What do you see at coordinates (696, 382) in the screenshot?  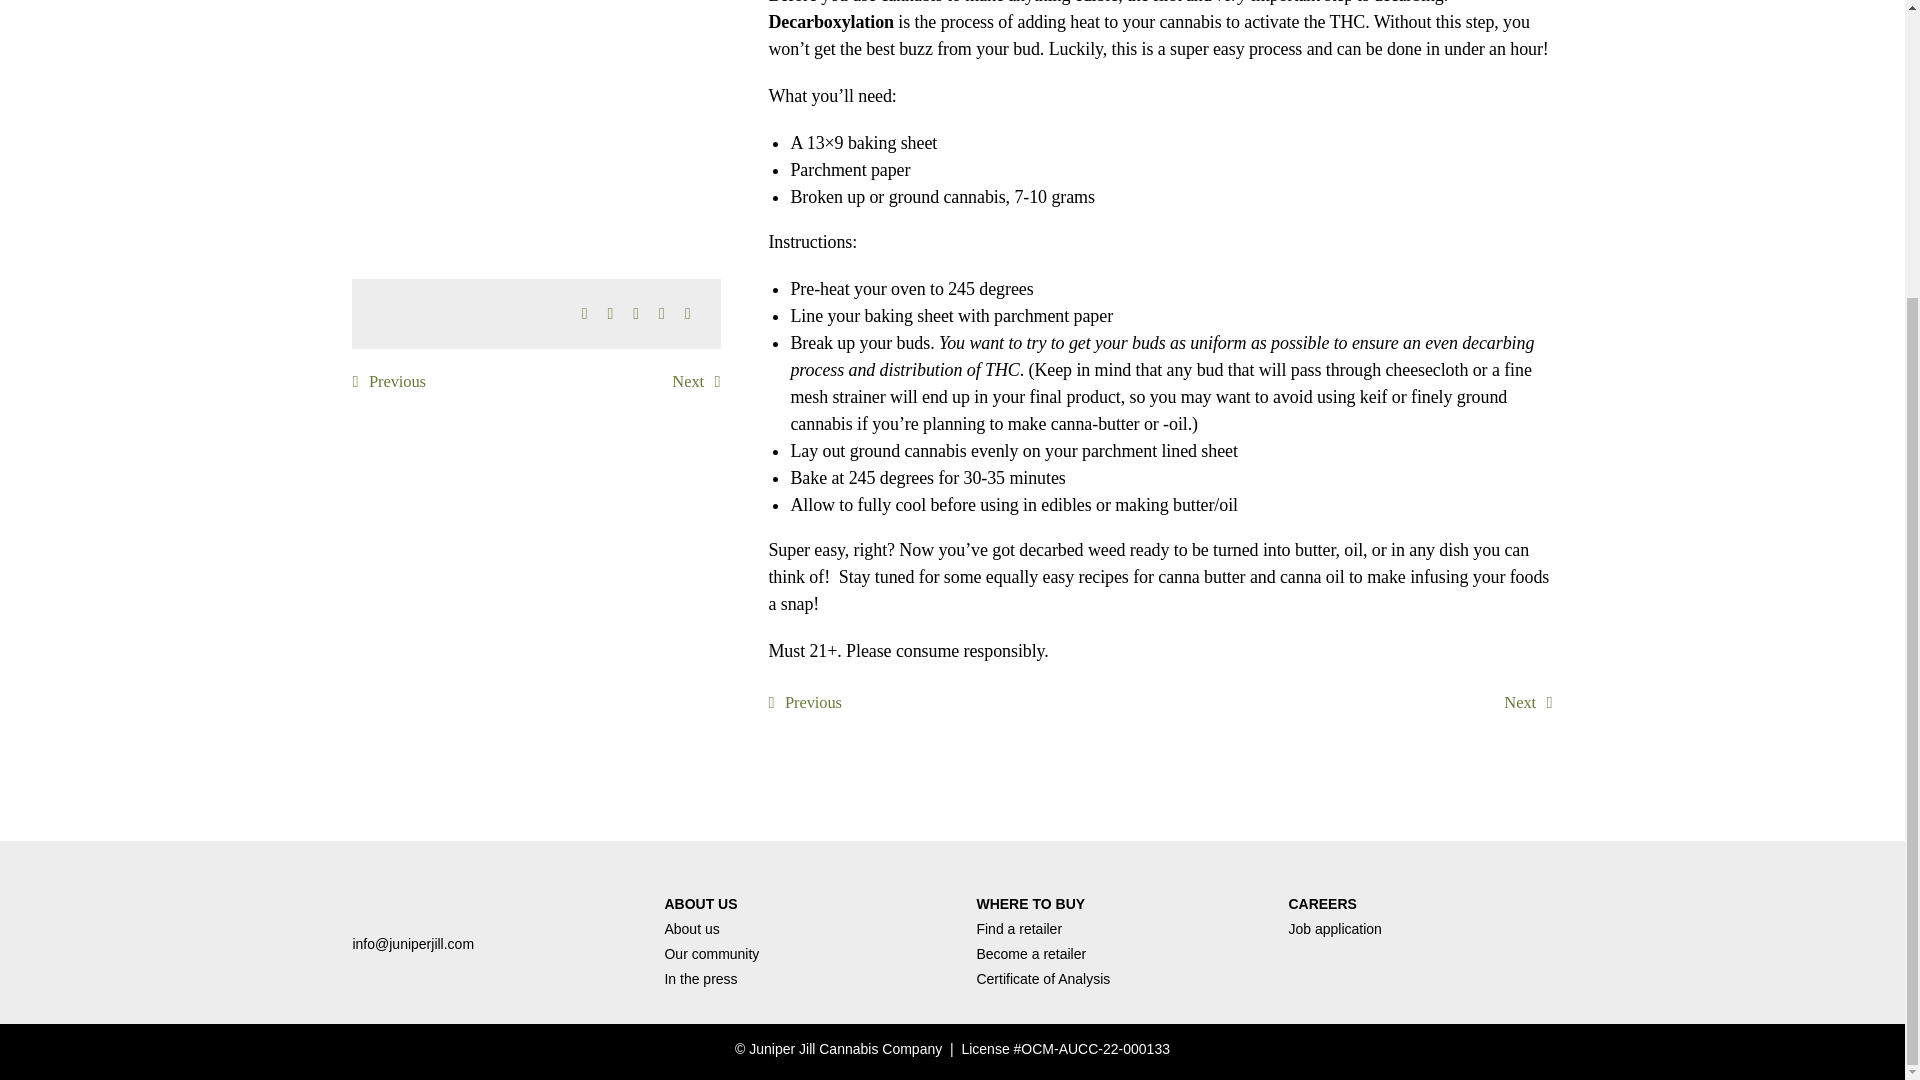 I see `Next` at bounding box center [696, 382].